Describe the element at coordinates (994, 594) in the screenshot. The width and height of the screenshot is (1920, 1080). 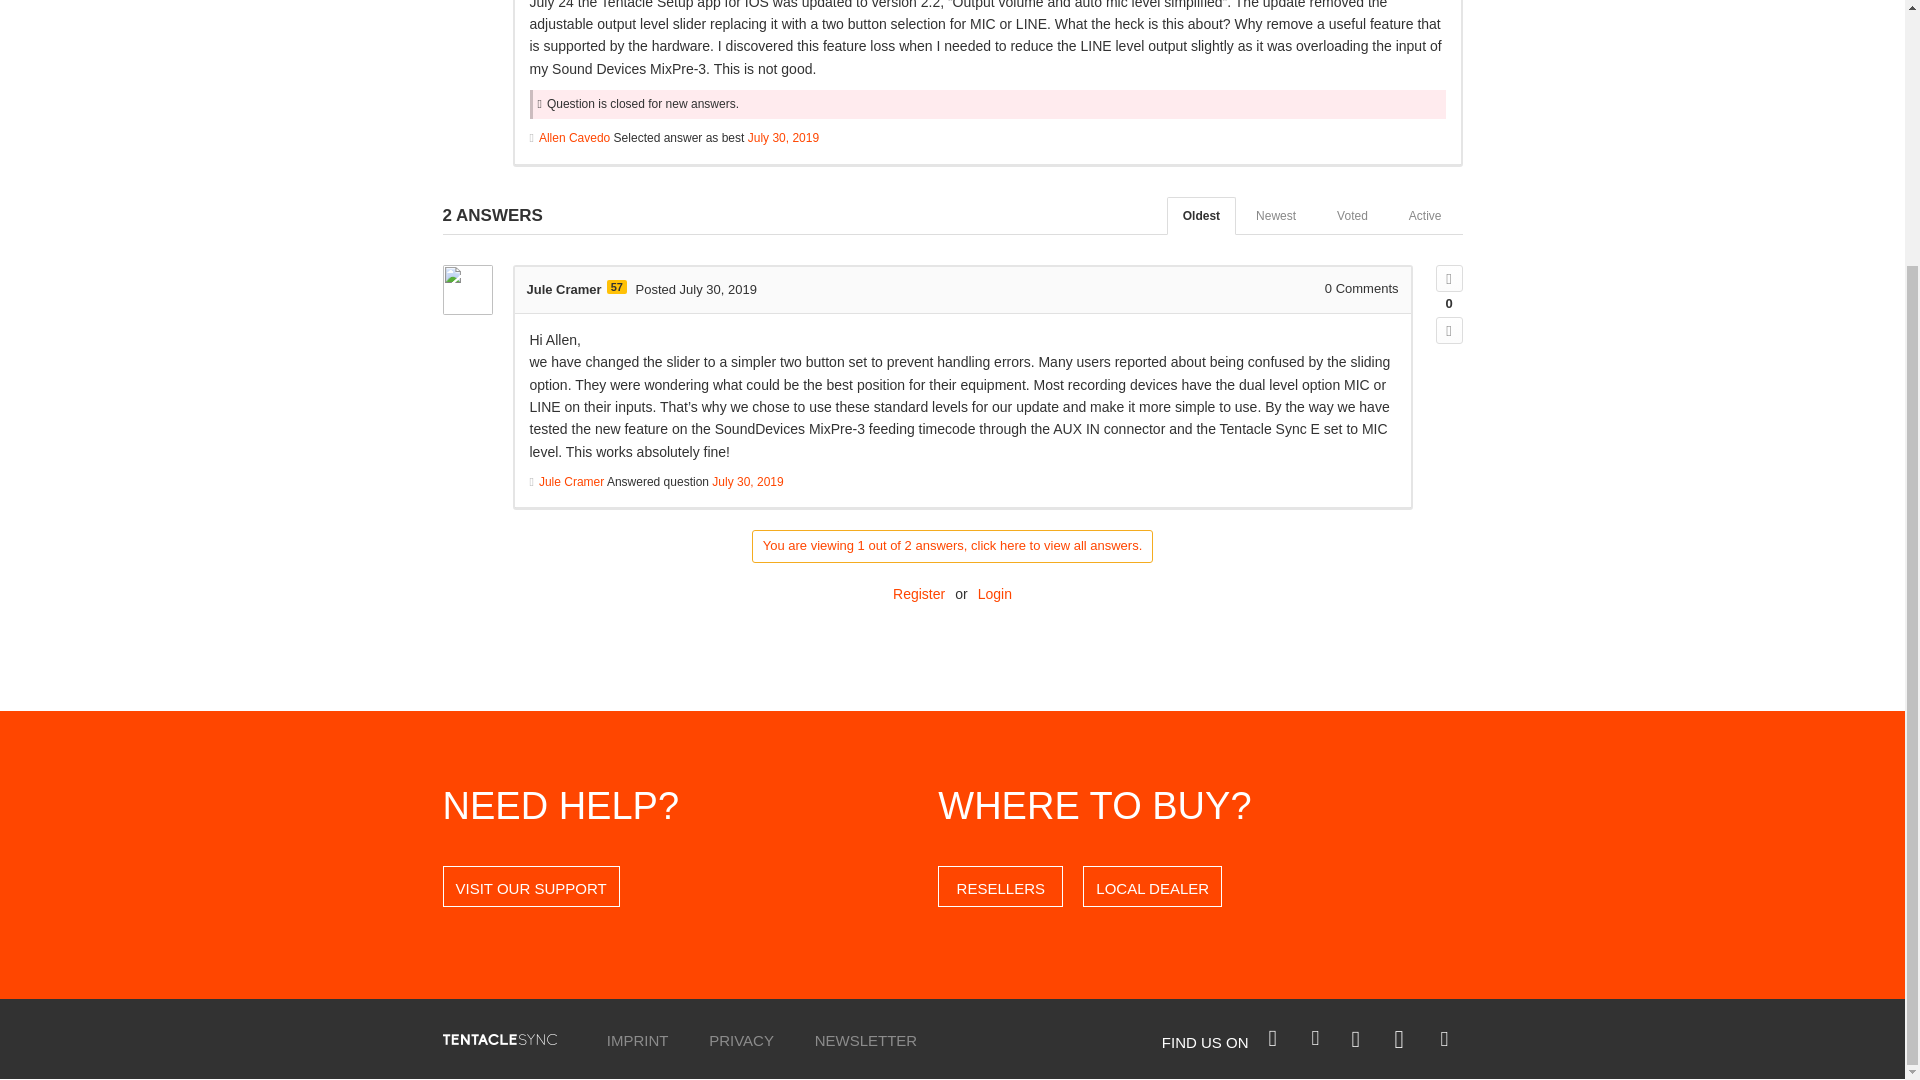
I see `Login` at that location.